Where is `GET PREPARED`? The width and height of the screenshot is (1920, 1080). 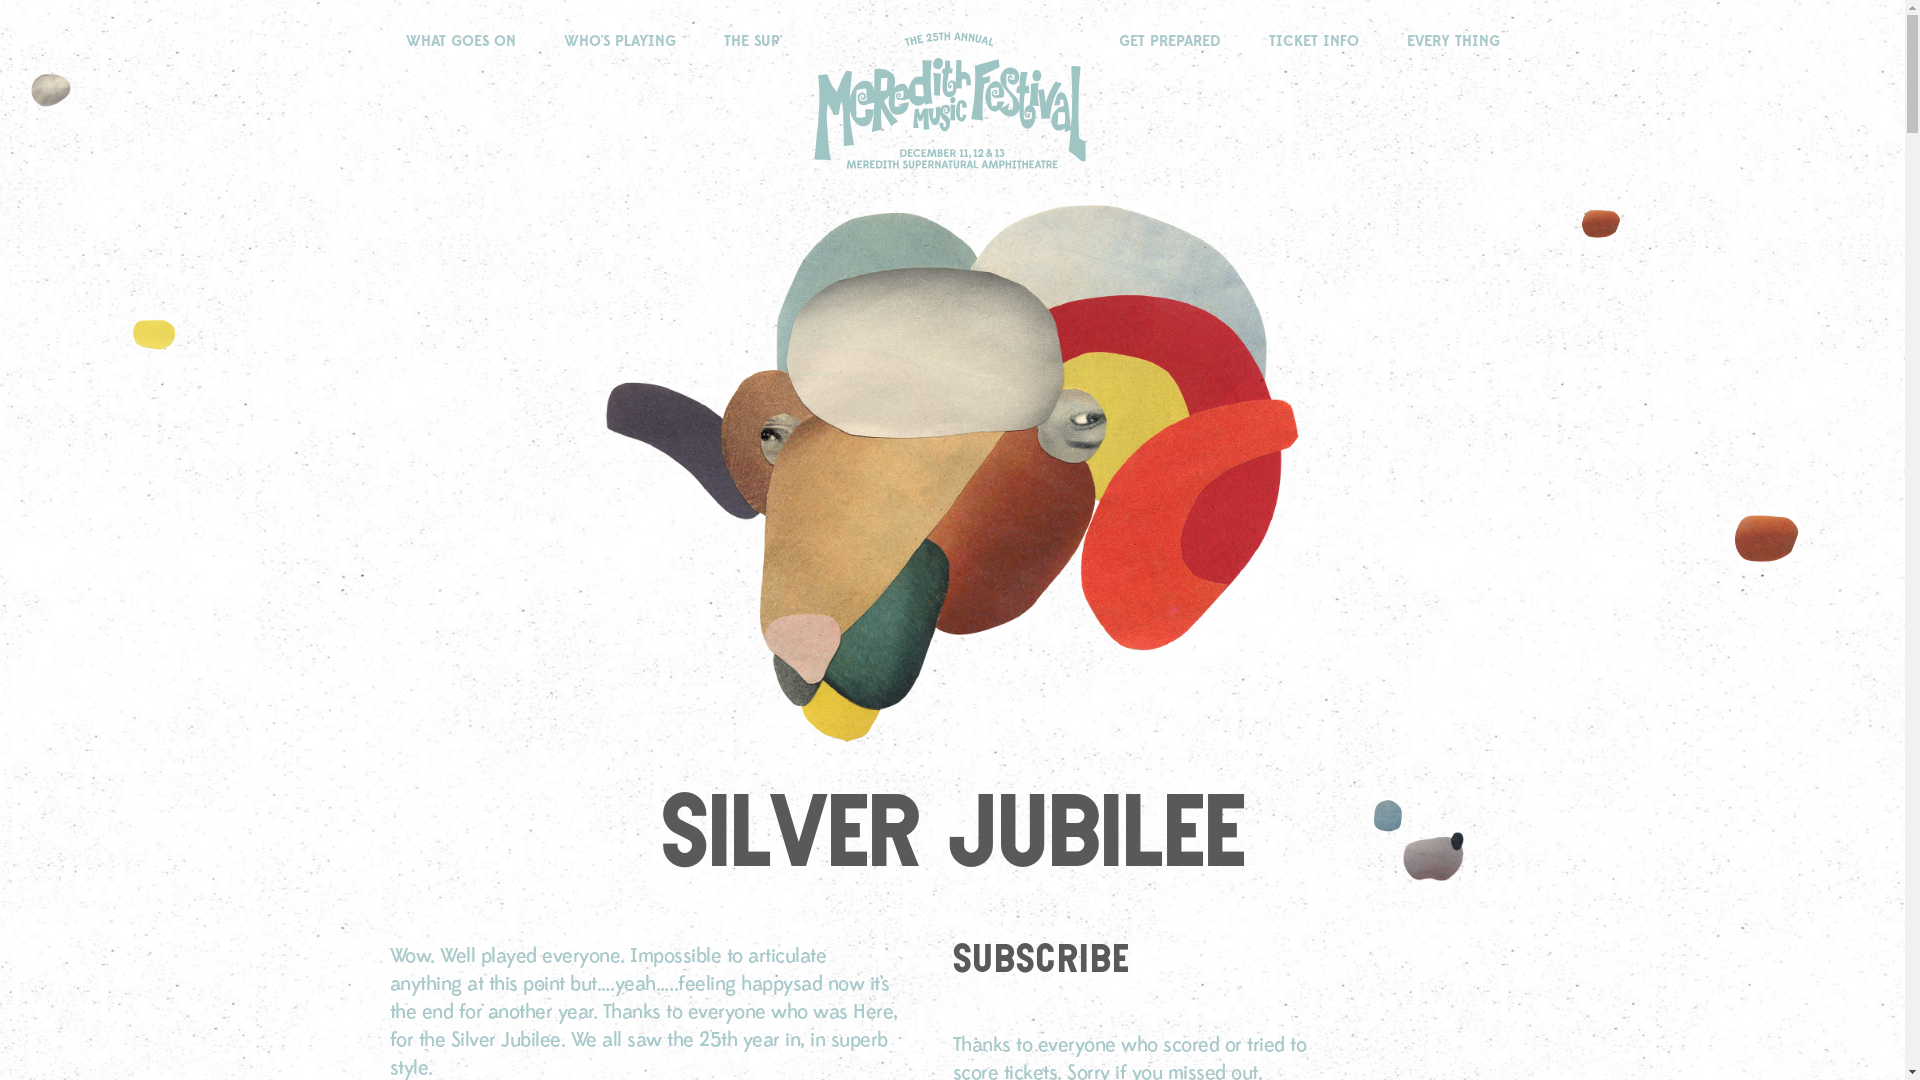 GET PREPARED is located at coordinates (1169, 43).